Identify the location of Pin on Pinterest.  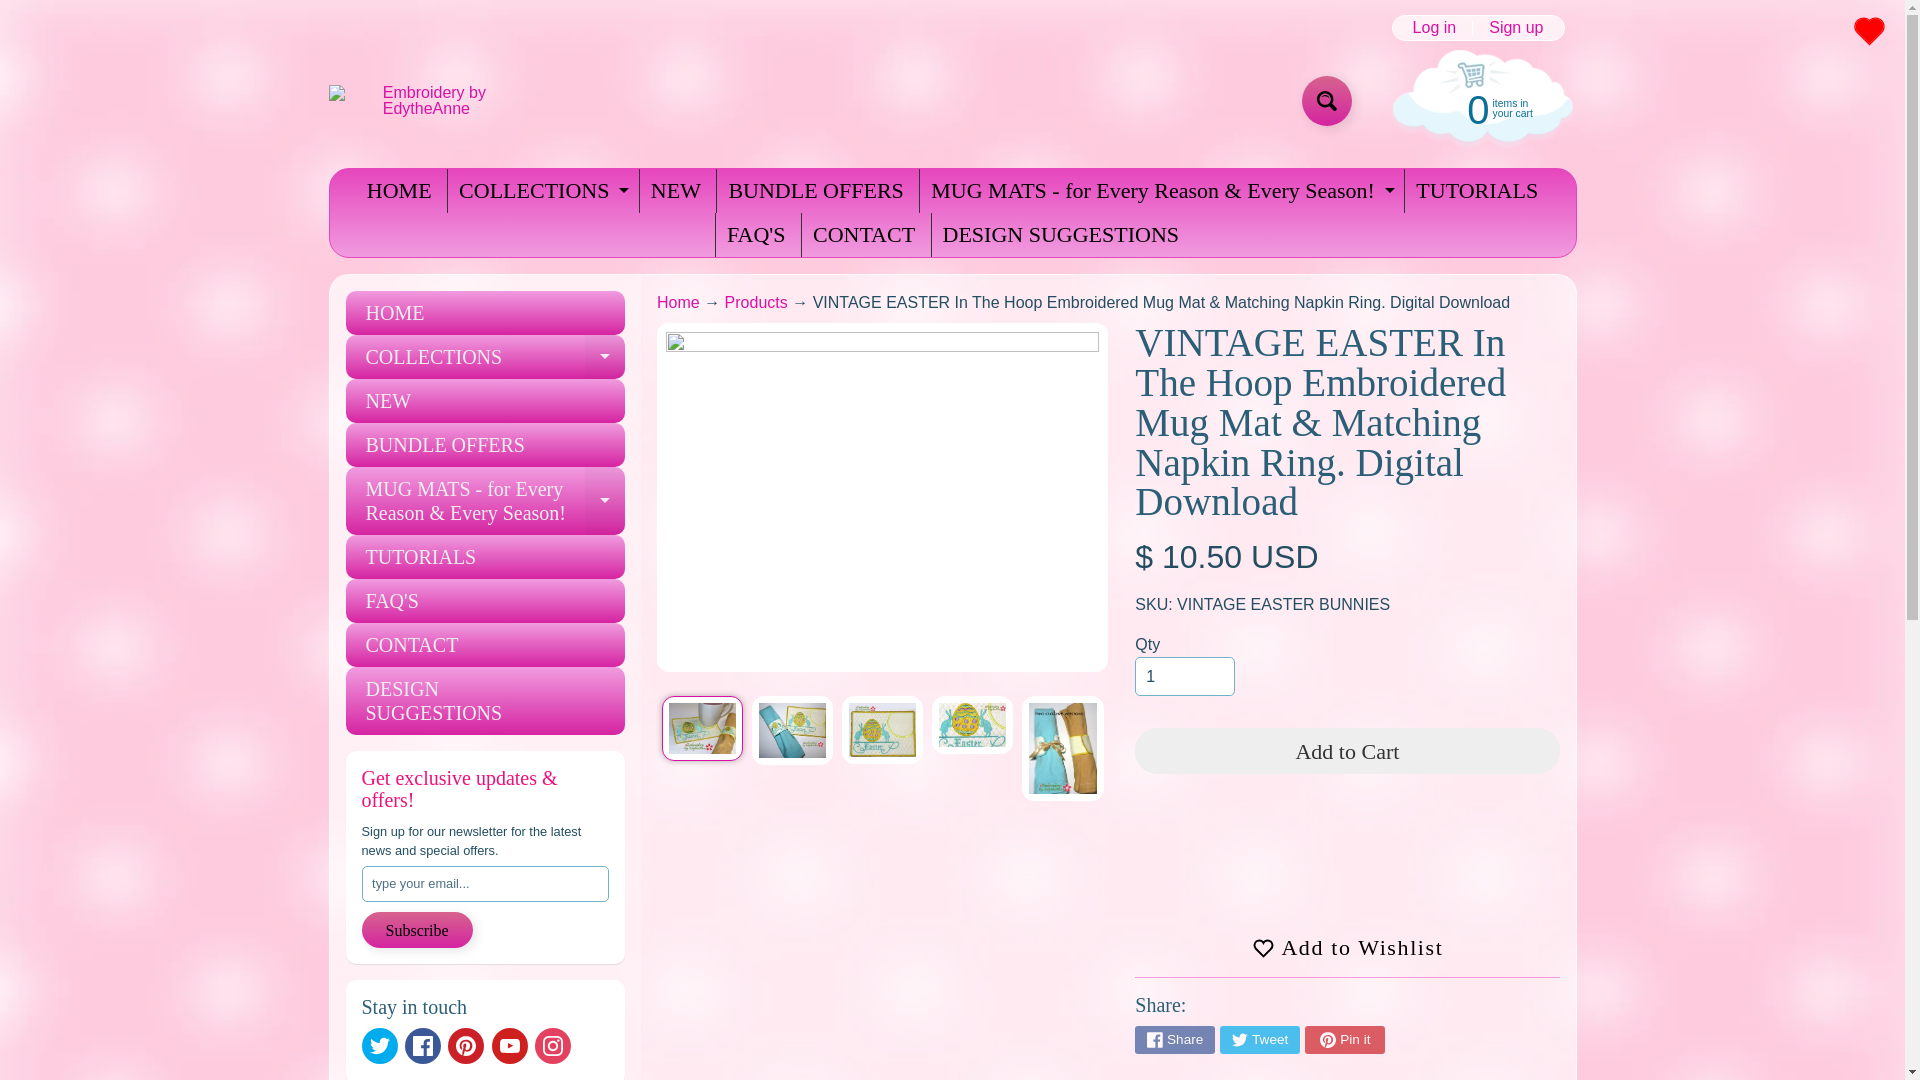
(1344, 1040).